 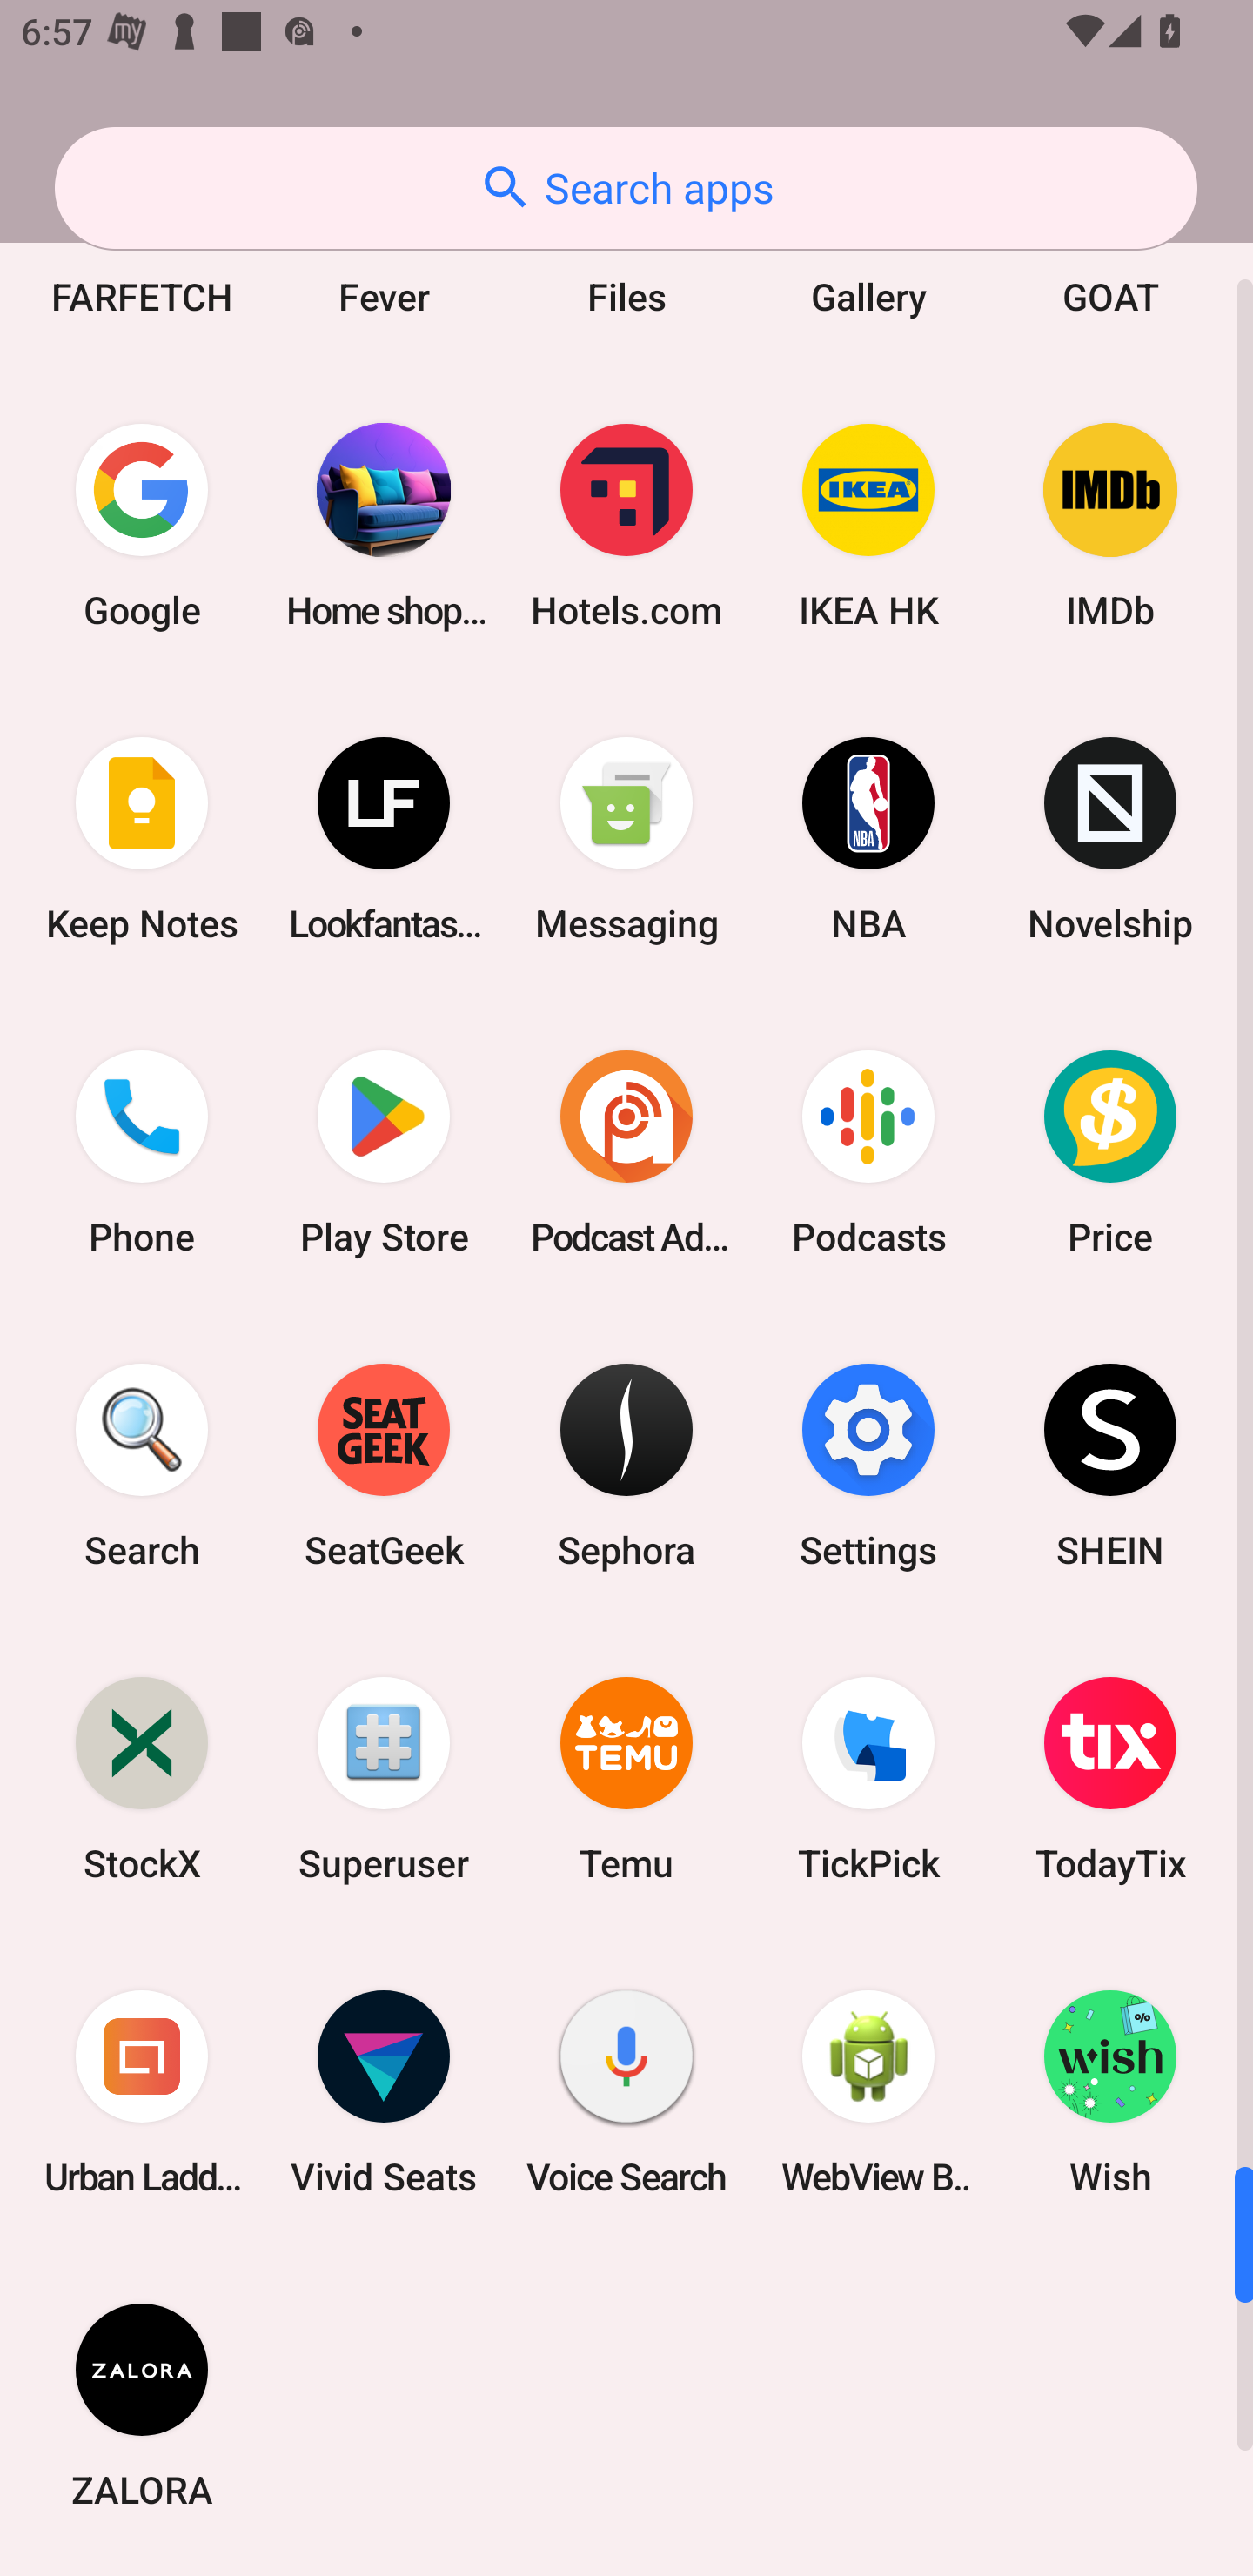 What do you see at coordinates (384, 2091) in the screenshot?
I see `Vivid Seats` at bounding box center [384, 2091].